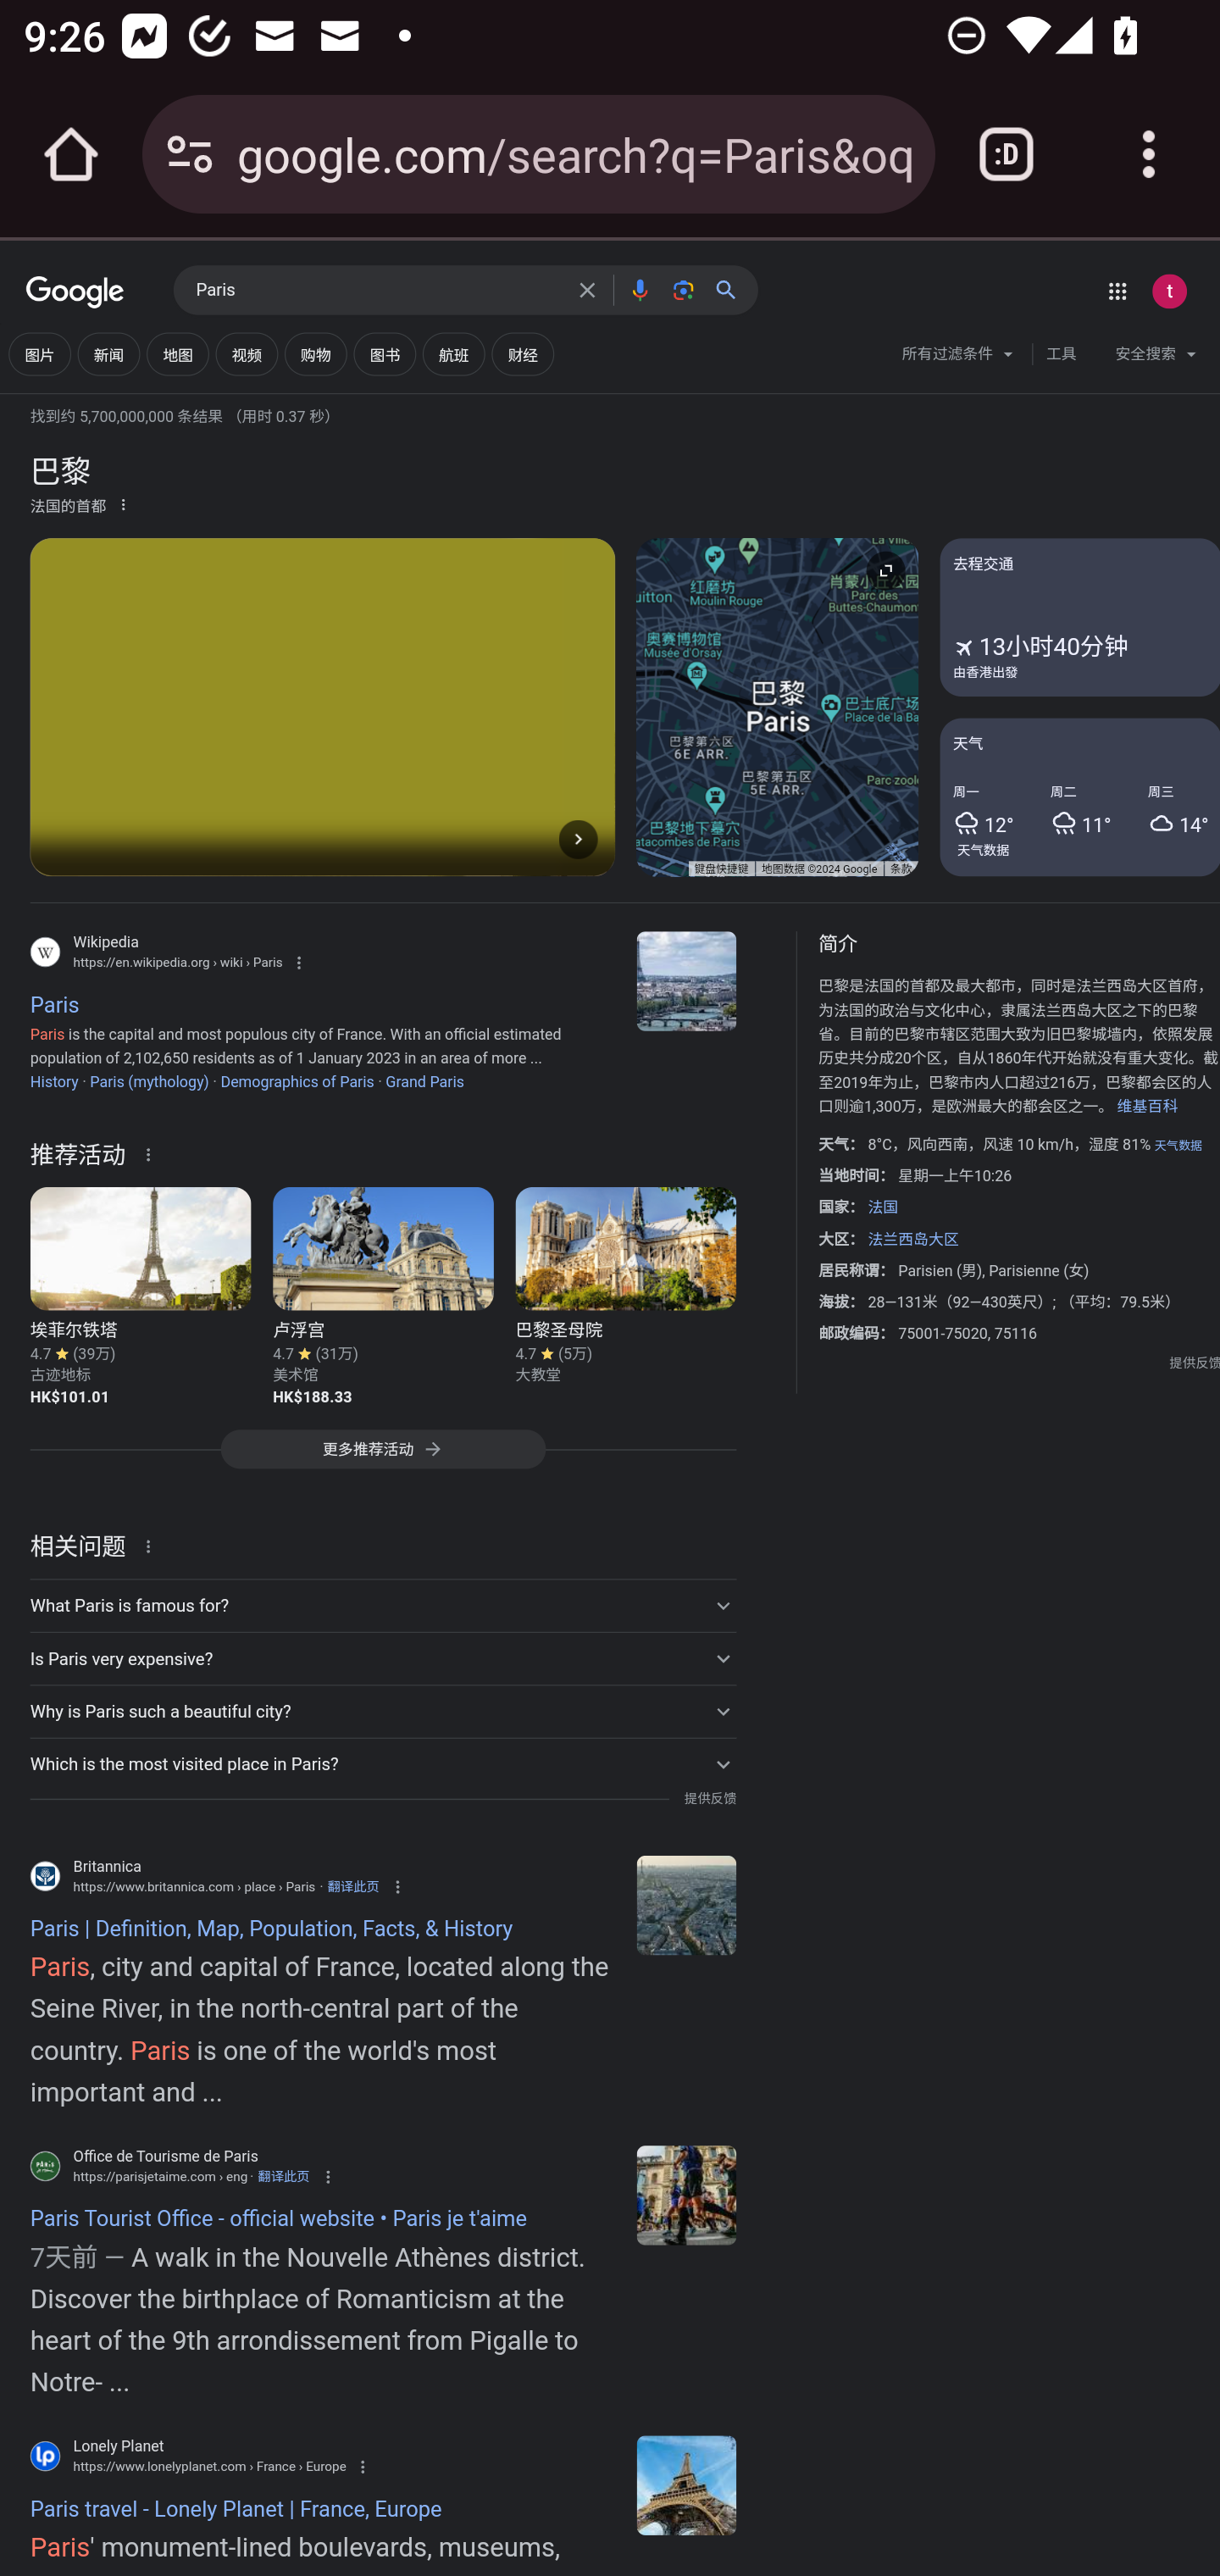  I want to click on Is Paris very expensive?, so click(382, 1659).